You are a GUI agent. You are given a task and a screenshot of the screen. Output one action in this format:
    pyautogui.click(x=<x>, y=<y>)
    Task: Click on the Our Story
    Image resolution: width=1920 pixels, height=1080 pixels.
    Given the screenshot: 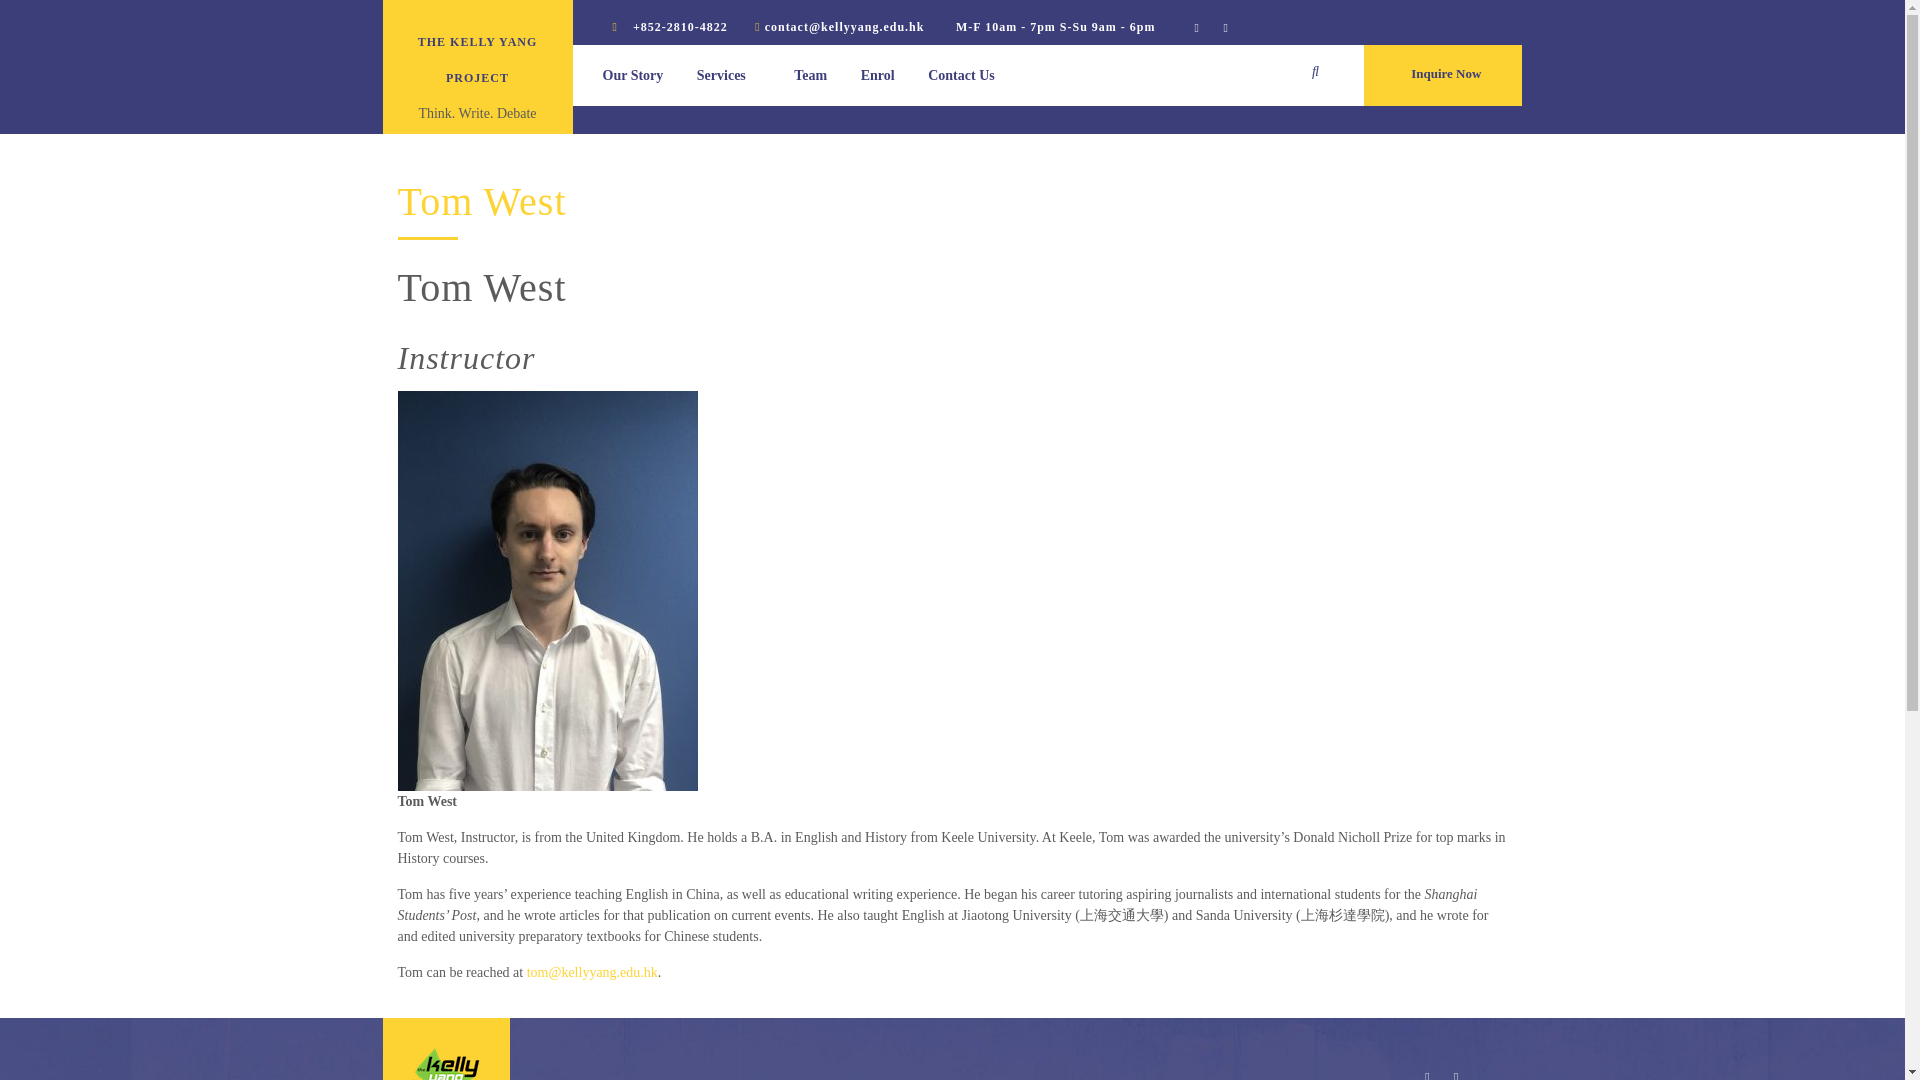 What is the action you would take?
    pyautogui.click(x=632, y=75)
    